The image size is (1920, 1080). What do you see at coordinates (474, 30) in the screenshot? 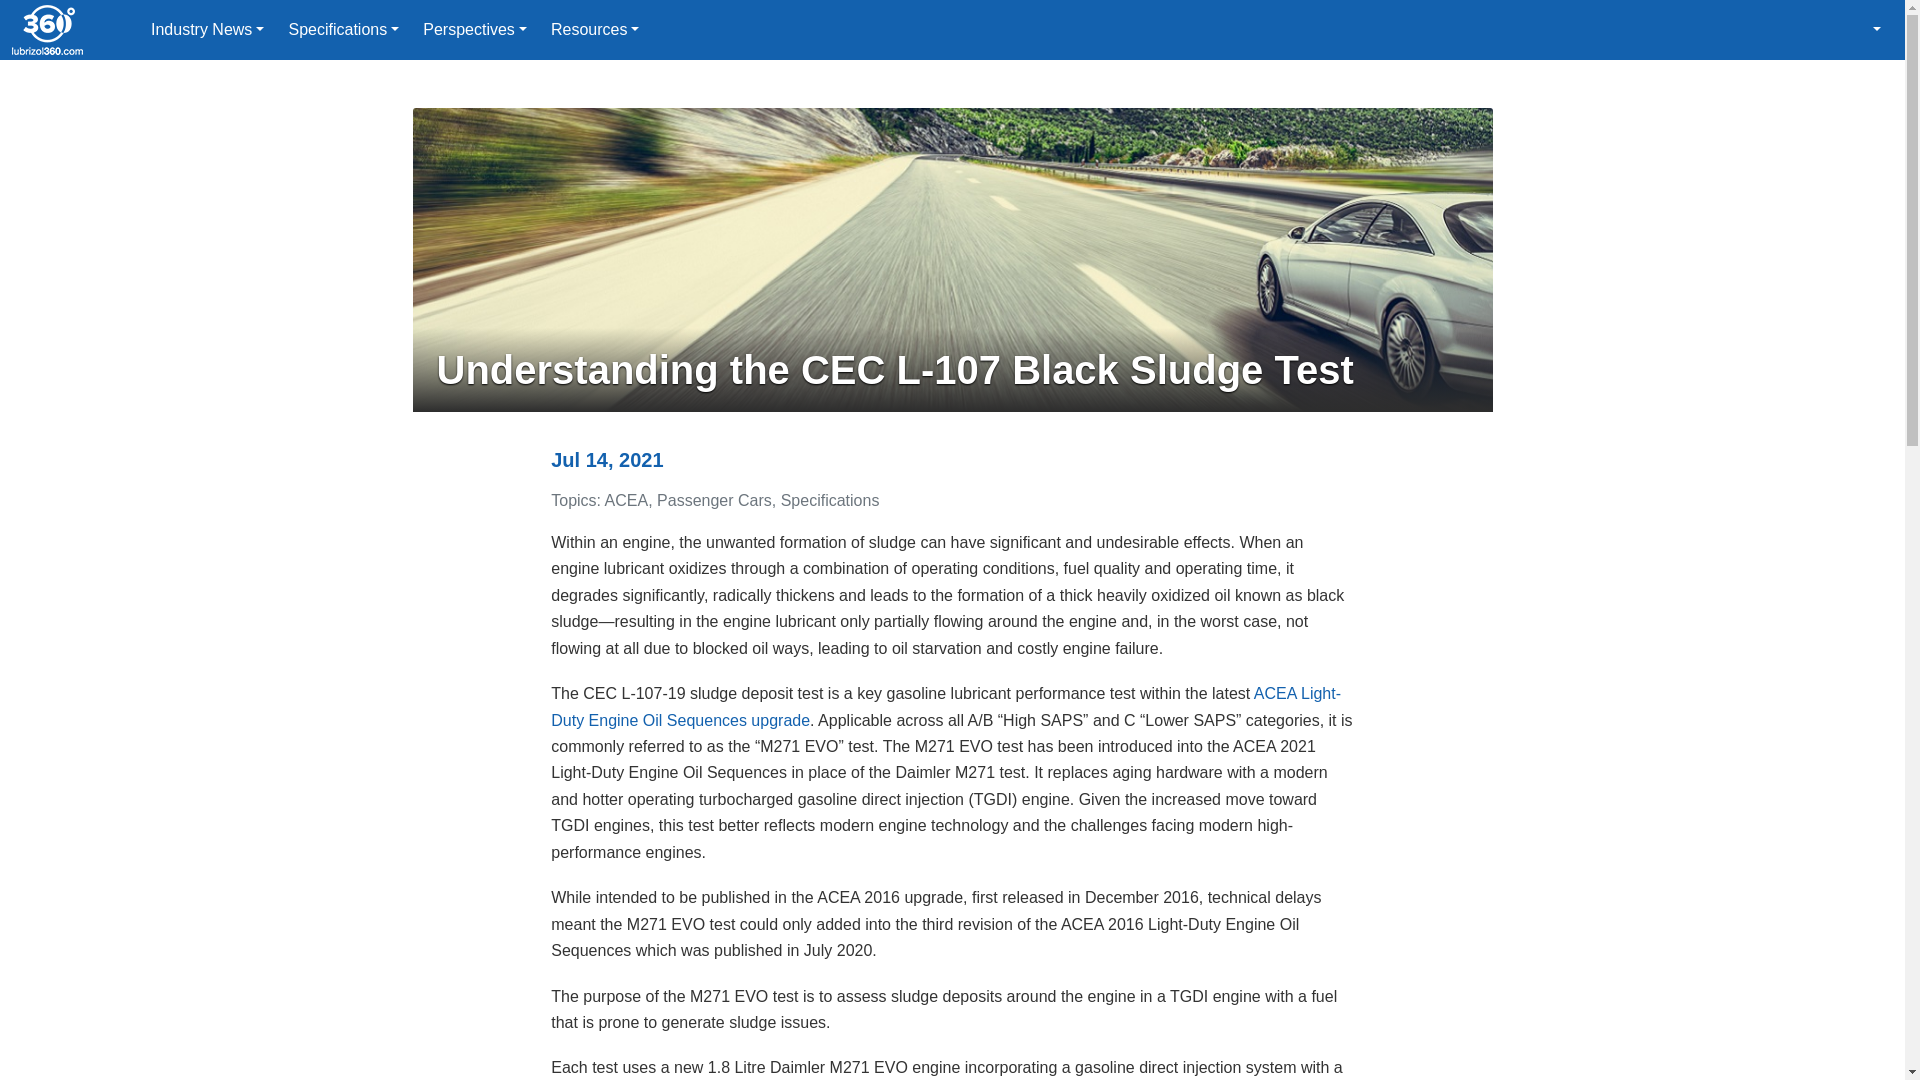
I see `Perspectives` at bounding box center [474, 30].